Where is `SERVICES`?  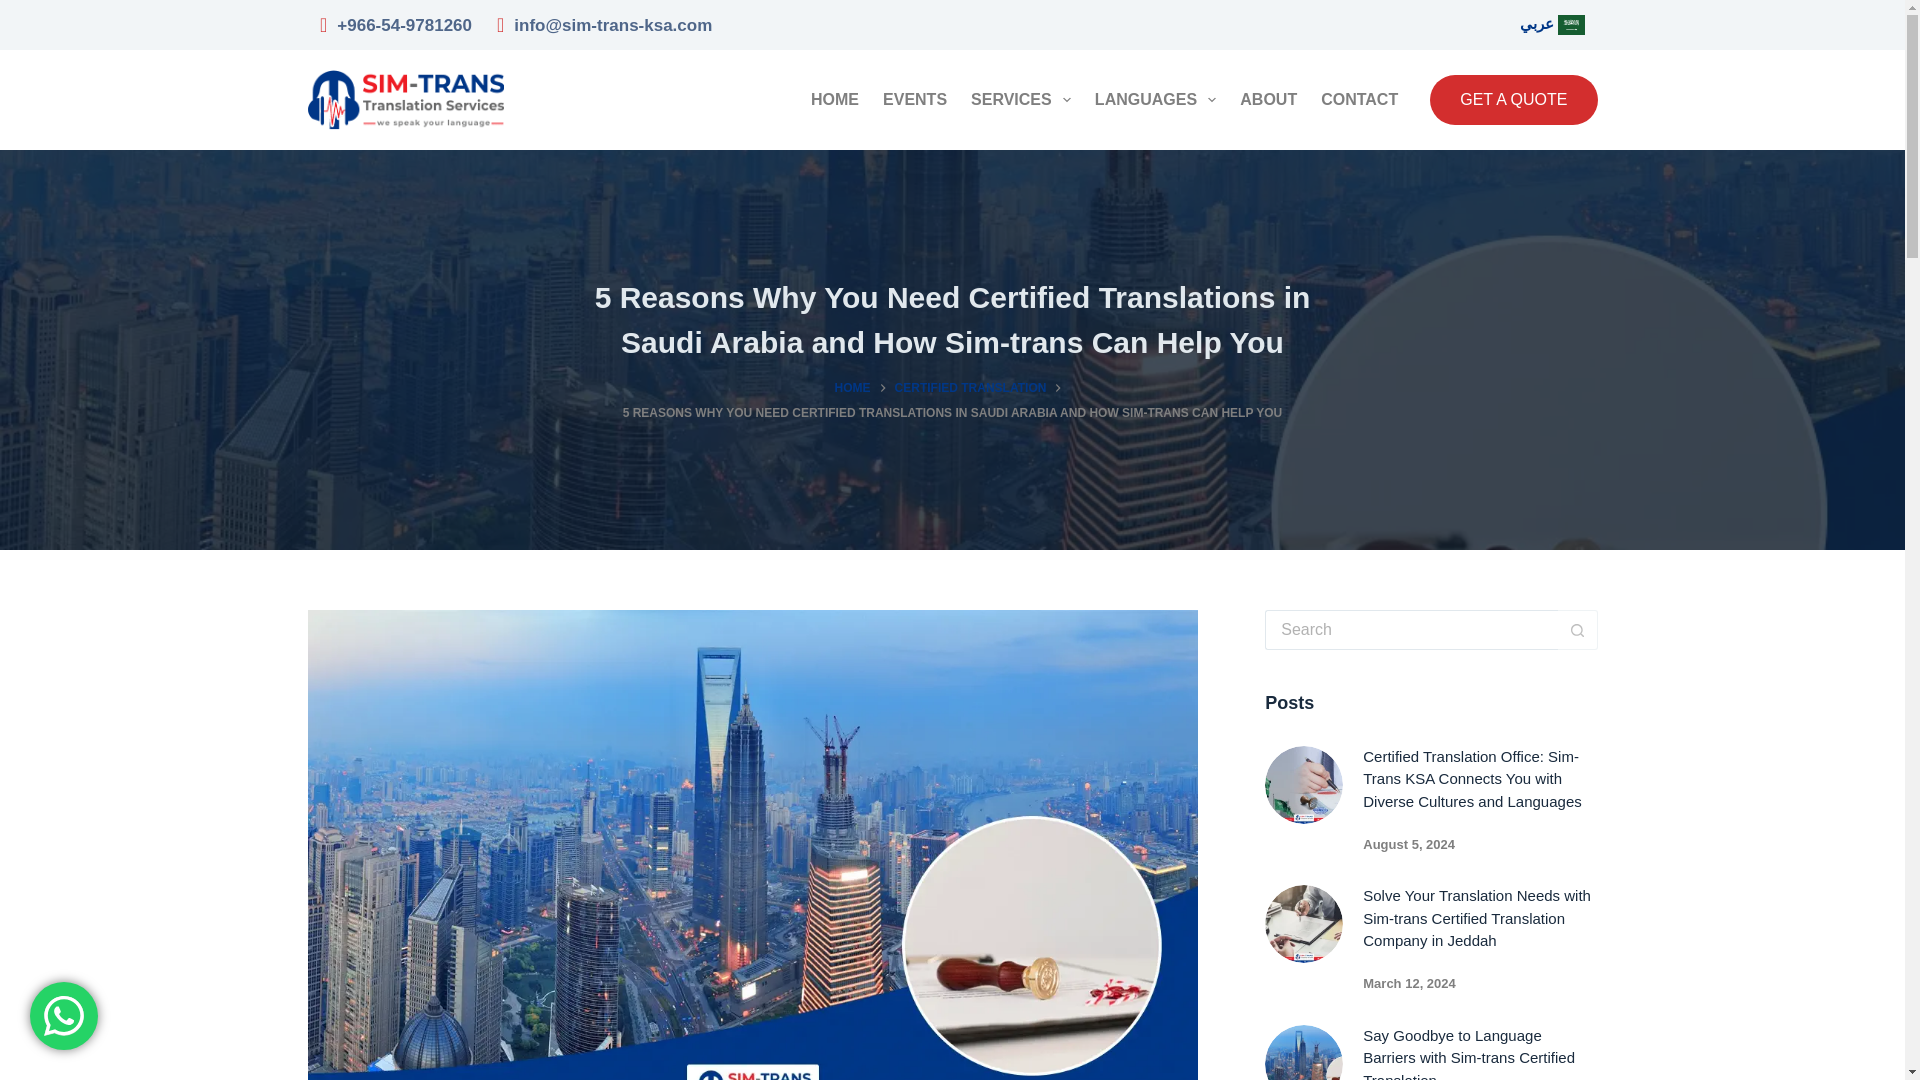 SERVICES is located at coordinates (1020, 99).